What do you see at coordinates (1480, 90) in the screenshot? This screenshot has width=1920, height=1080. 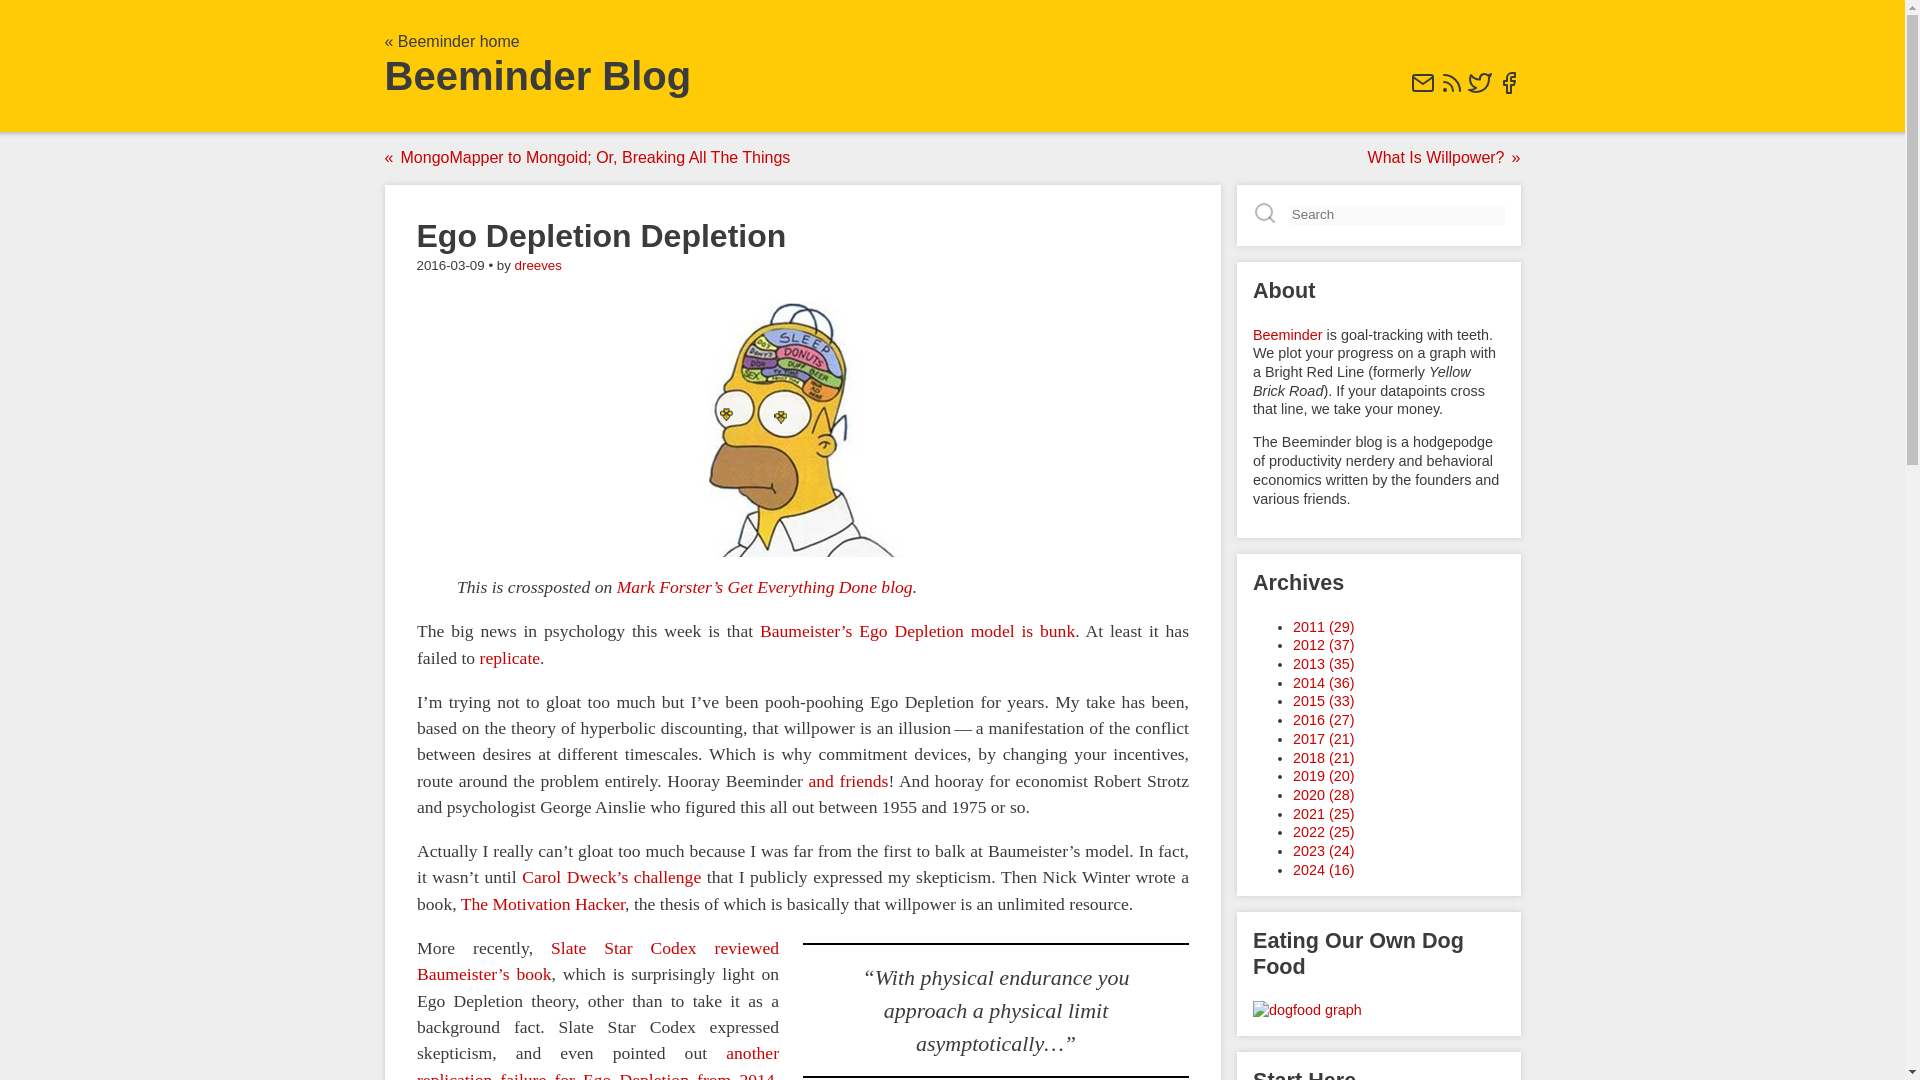 I see `Follow us on Twitter` at bounding box center [1480, 90].